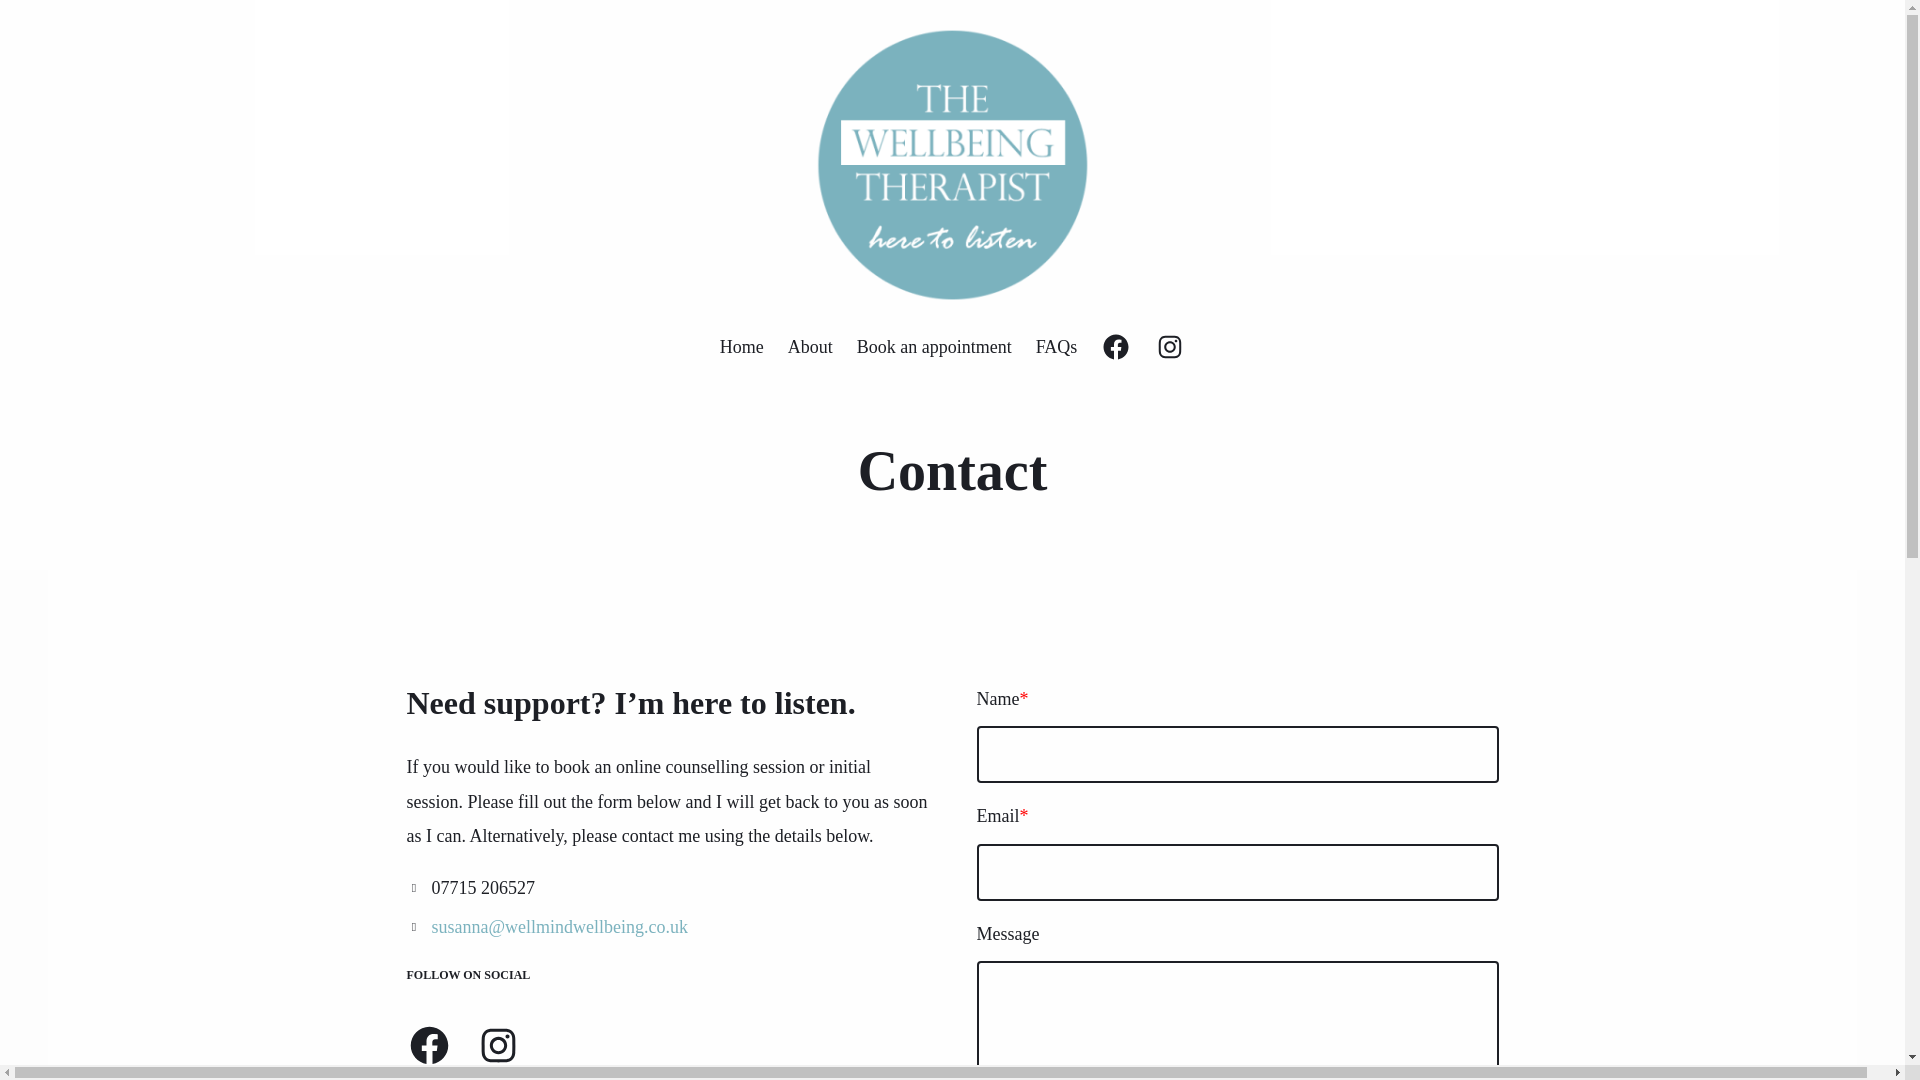 The height and width of the screenshot is (1080, 1920). Describe the element at coordinates (810, 346) in the screenshot. I see `About` at that location.